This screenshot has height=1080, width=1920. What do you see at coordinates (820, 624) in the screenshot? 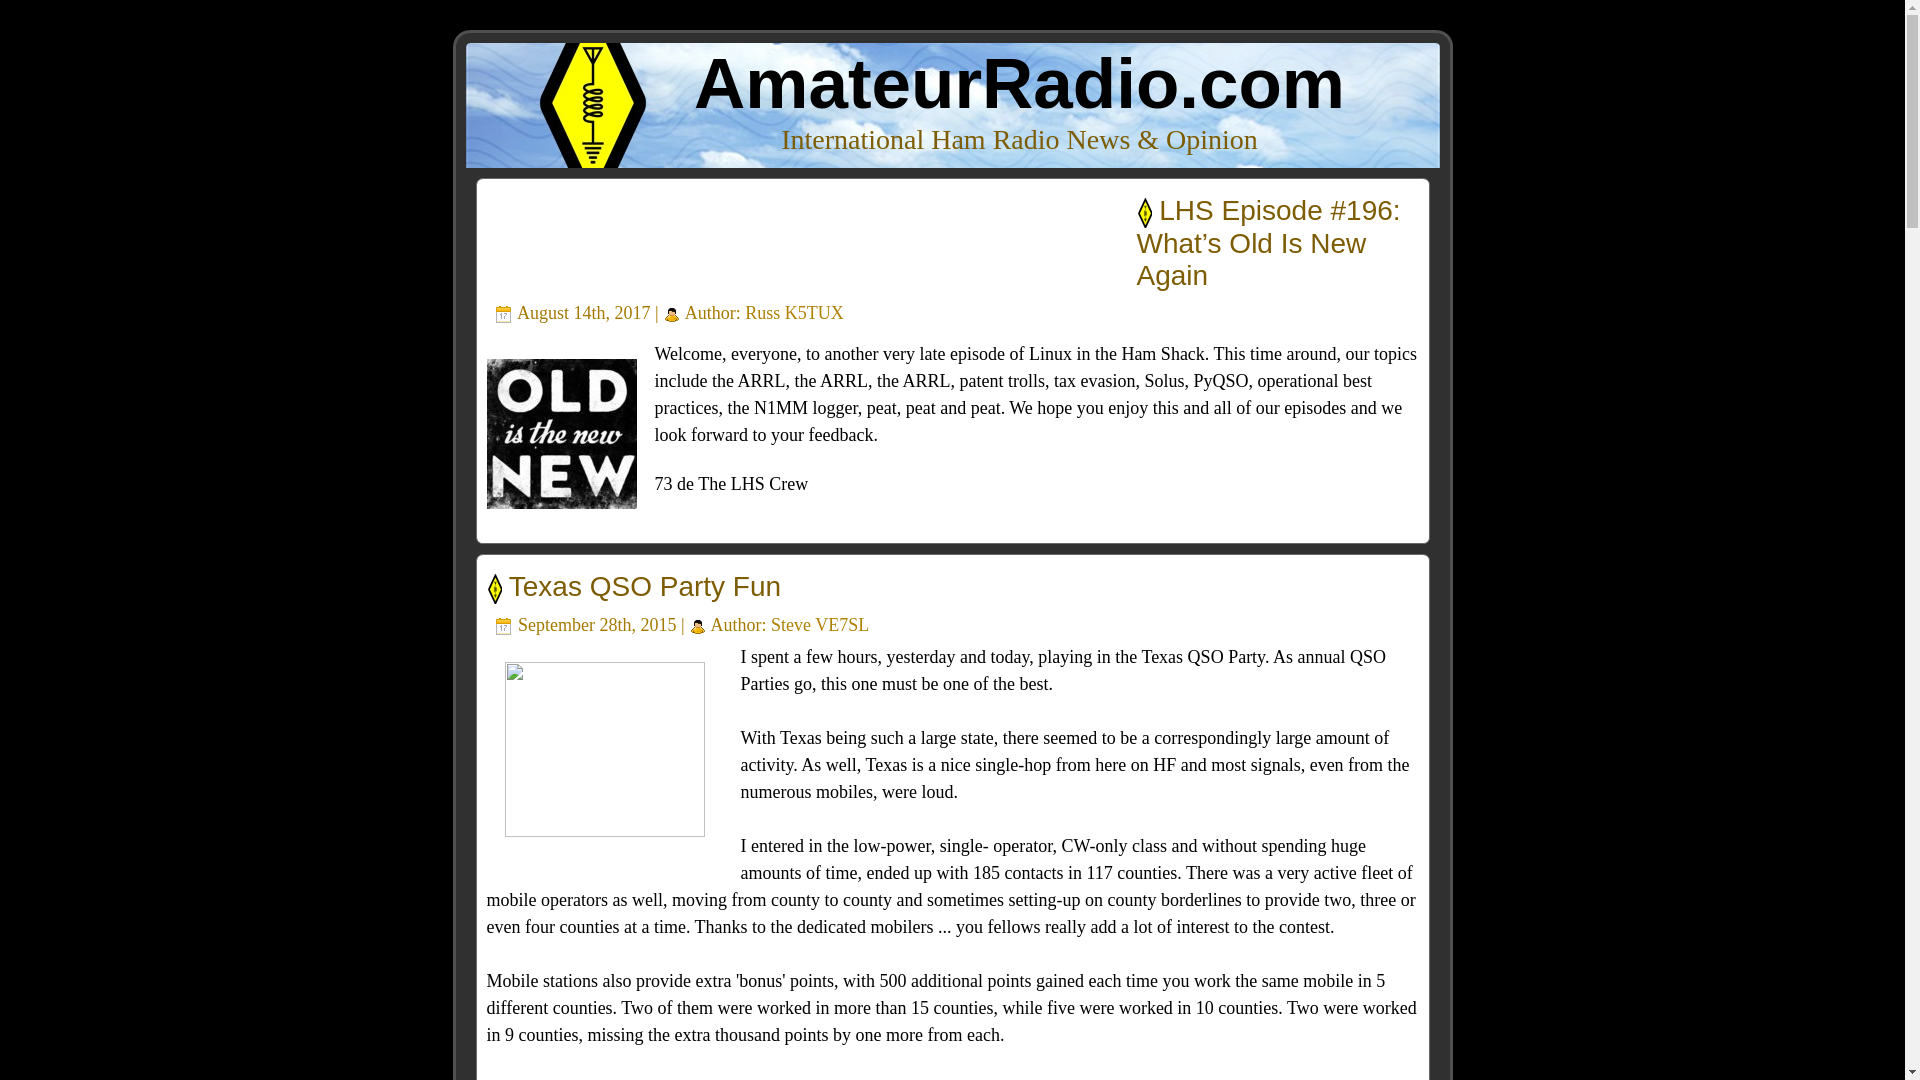
I see `Steve VE7SL` at bounding box center [820, 624].